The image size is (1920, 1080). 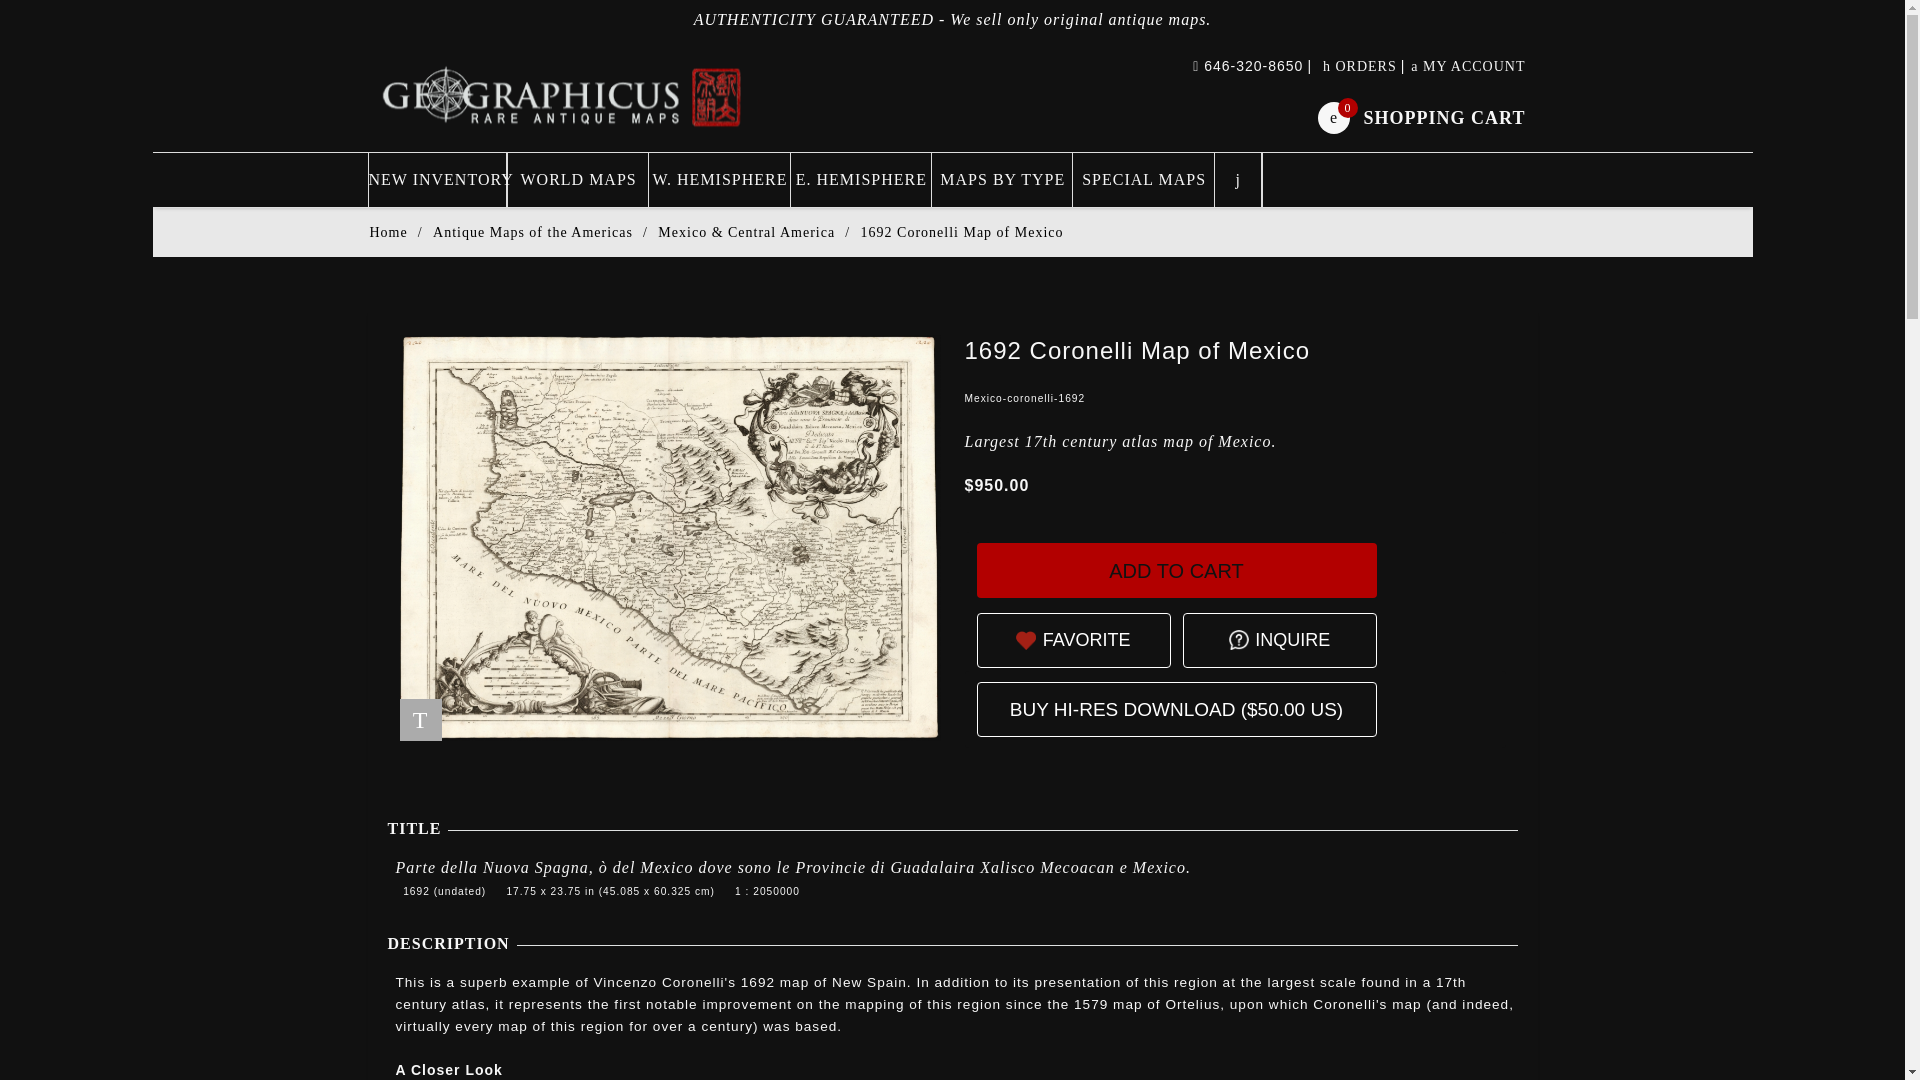 What do you see at coordinates (1176, 570) in the screenshot?
I see `Geographicus Rare Antique Maps` at bounding box center [1176, 570].